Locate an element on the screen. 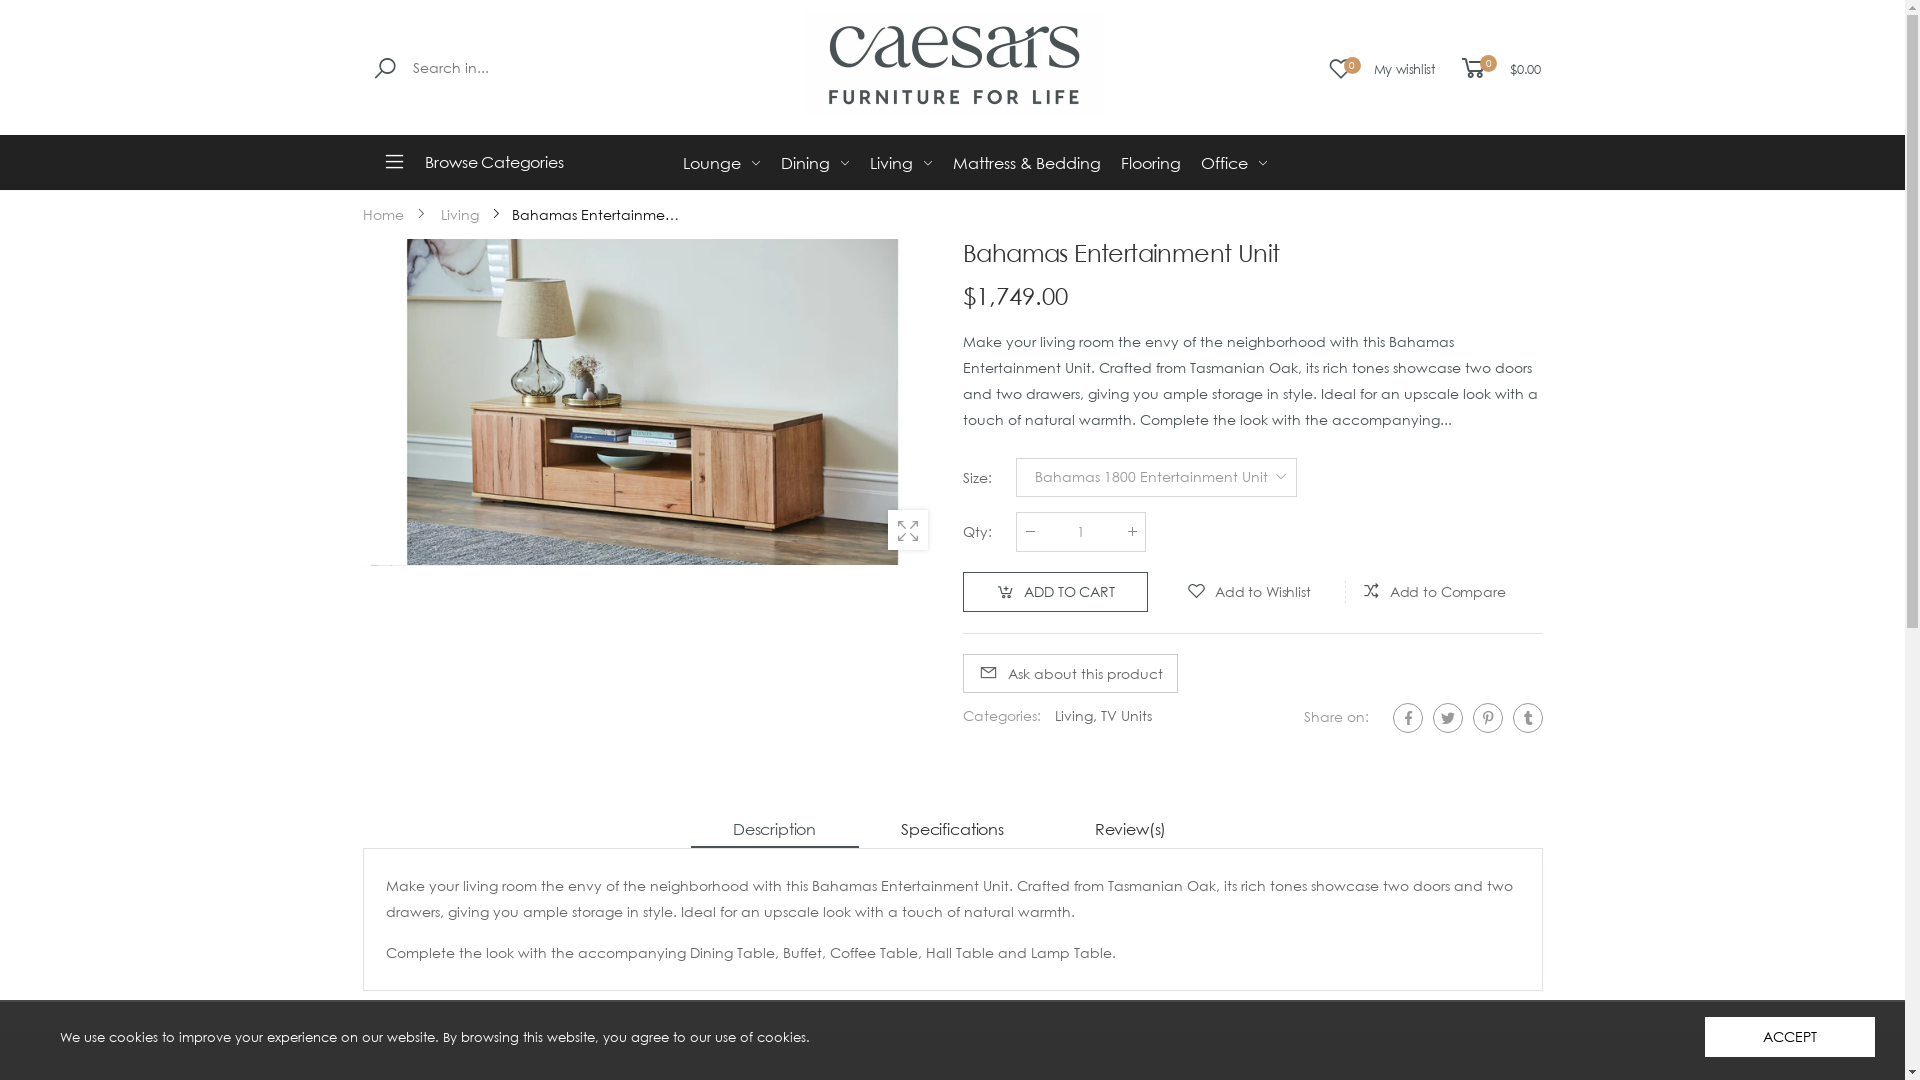 This screenshot has height=1080, width=1920. Living is located at coordinates (459, 215).